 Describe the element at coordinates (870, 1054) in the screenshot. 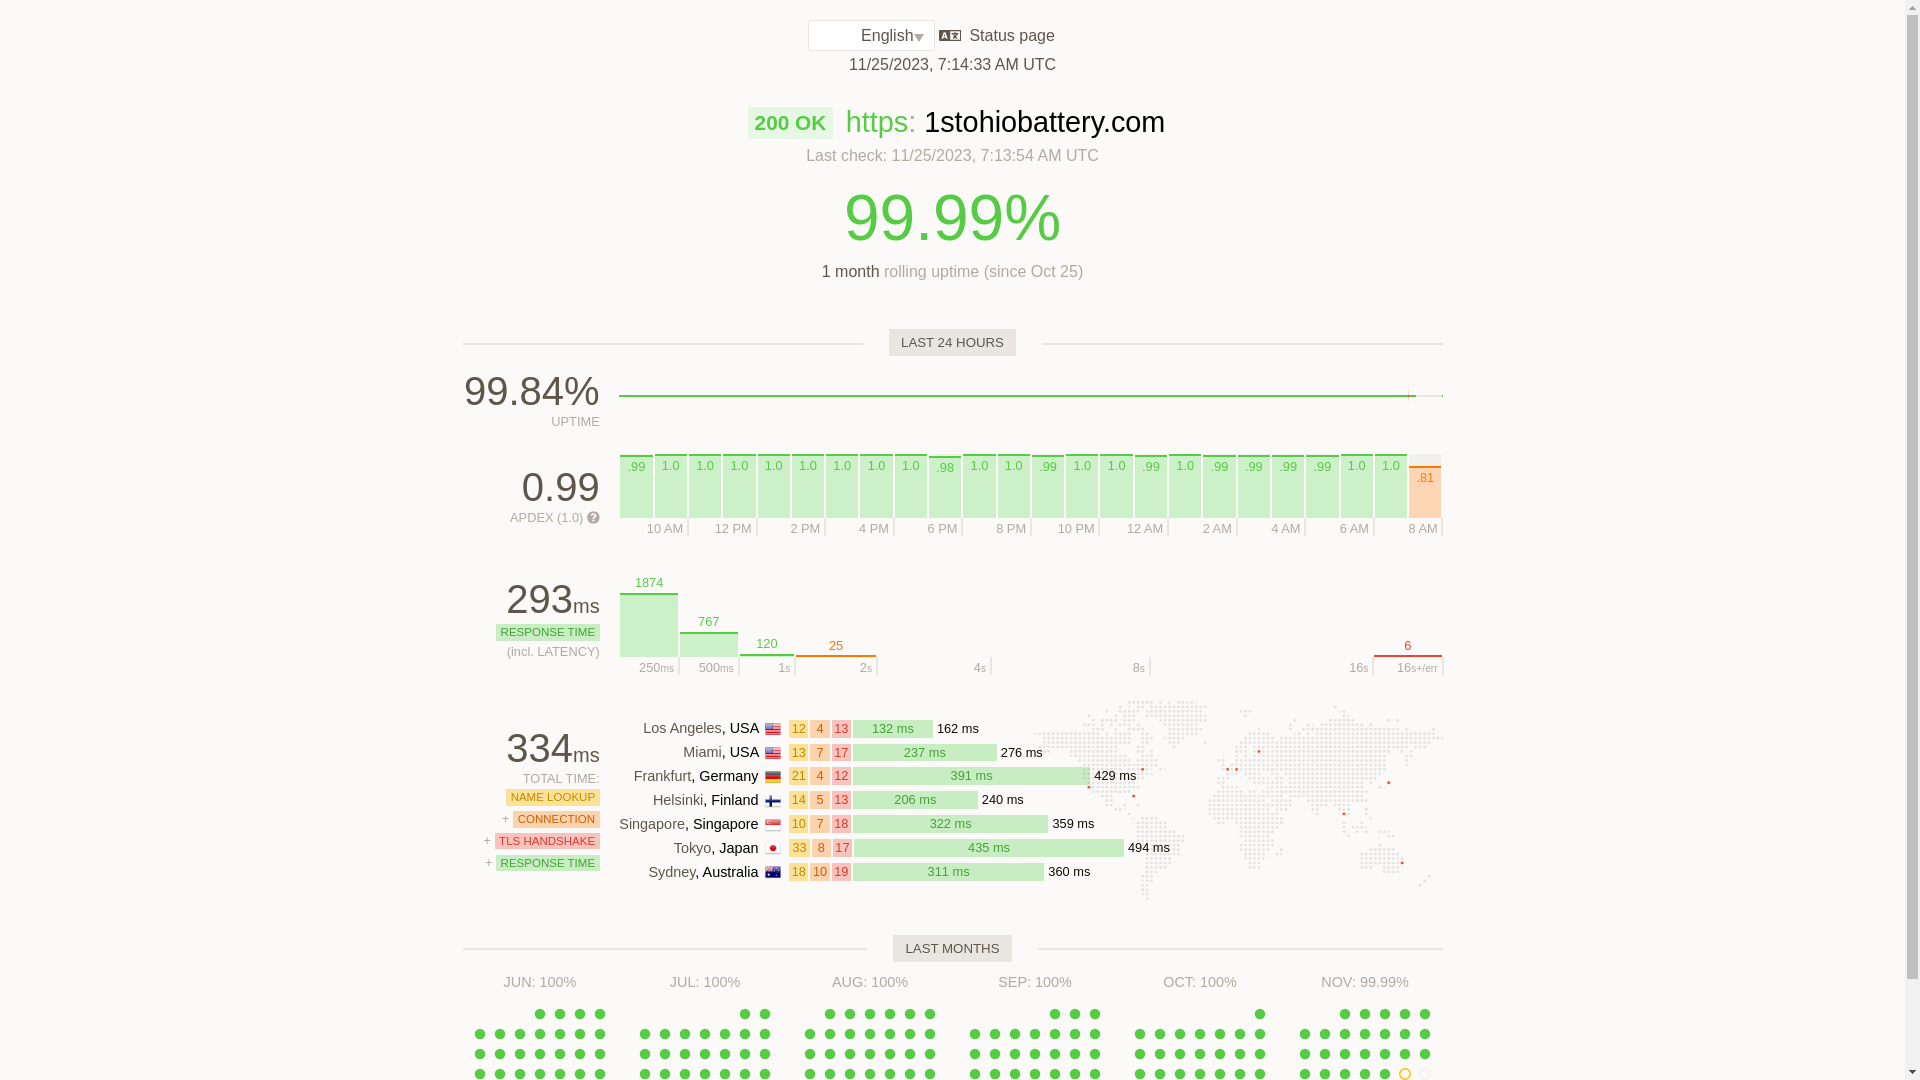

I see `<small>Aug 17:</small> No downtime` at that location.